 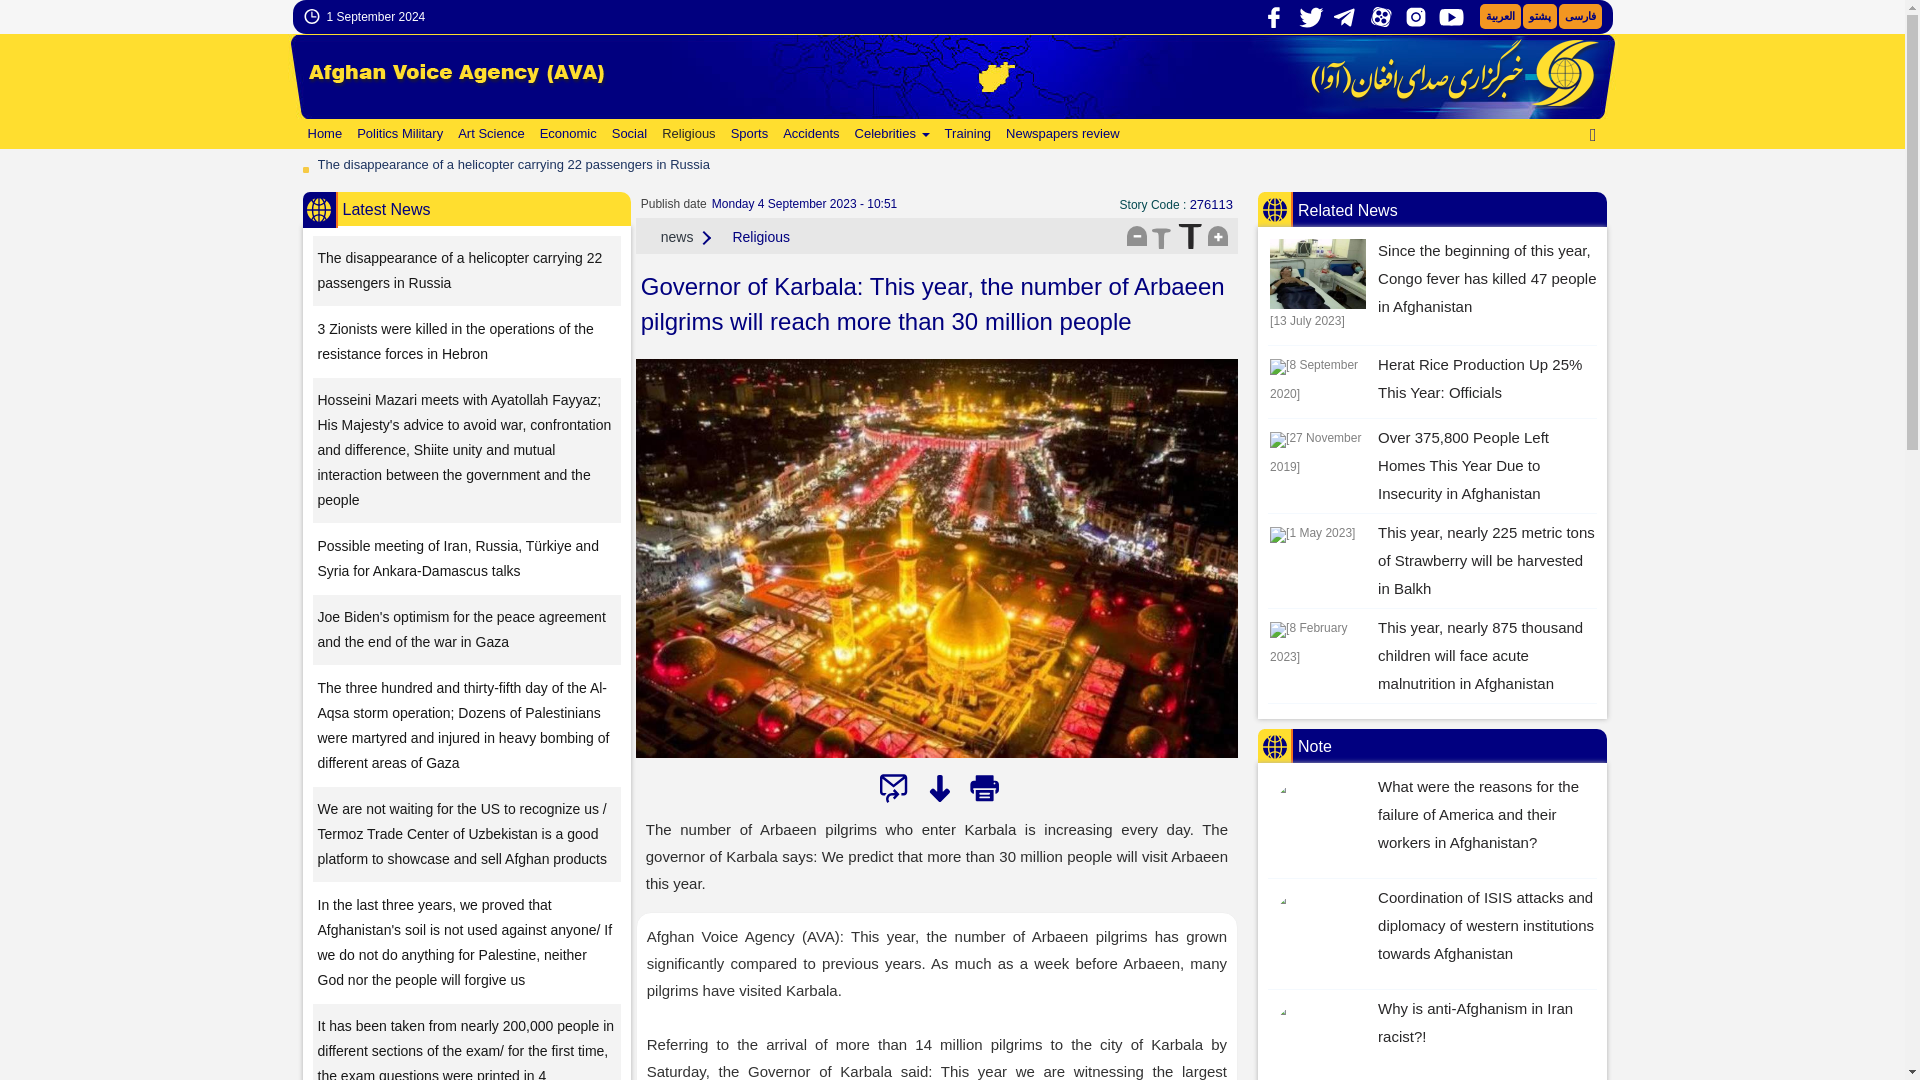 What do you see at coordinates (627, 134) in the screenshot?
I see `Social` at bounding box center [627, 134].